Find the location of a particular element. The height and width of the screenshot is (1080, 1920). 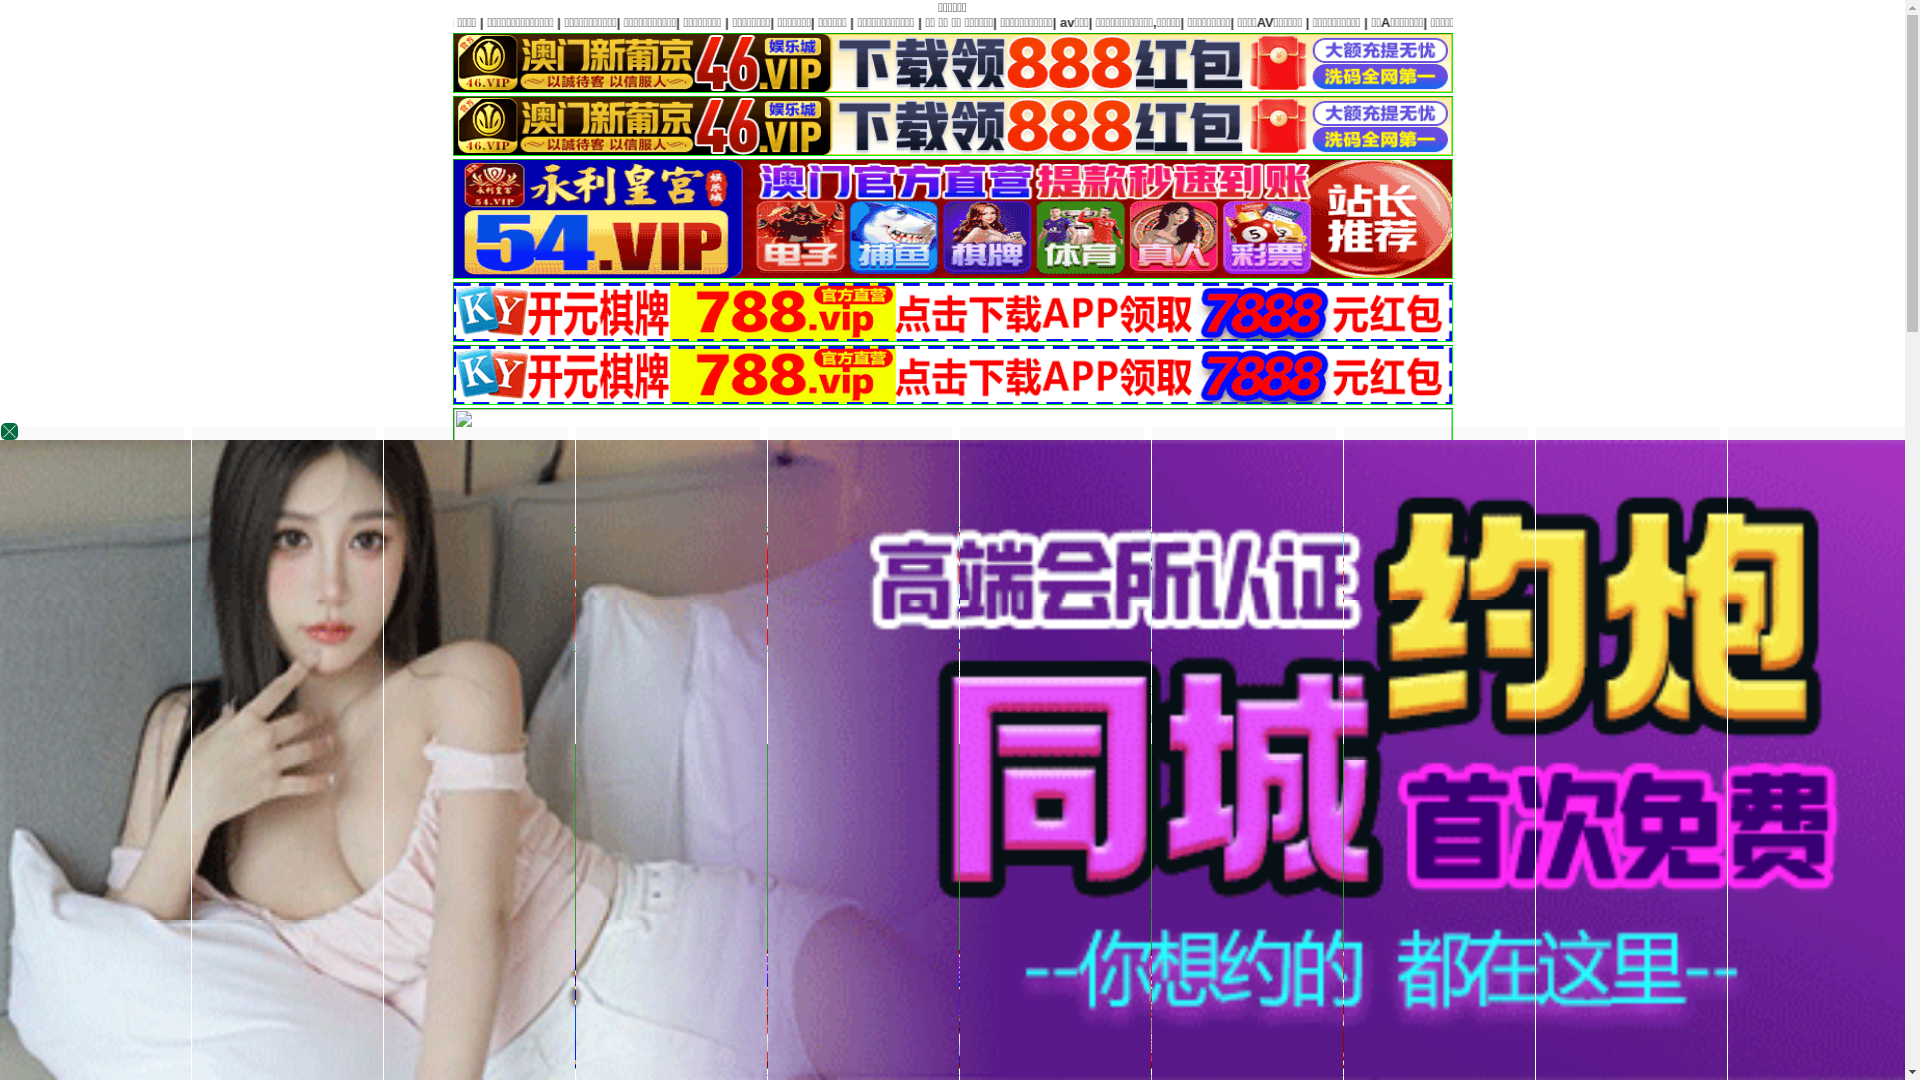

| is located at coordinates (1379, 22).